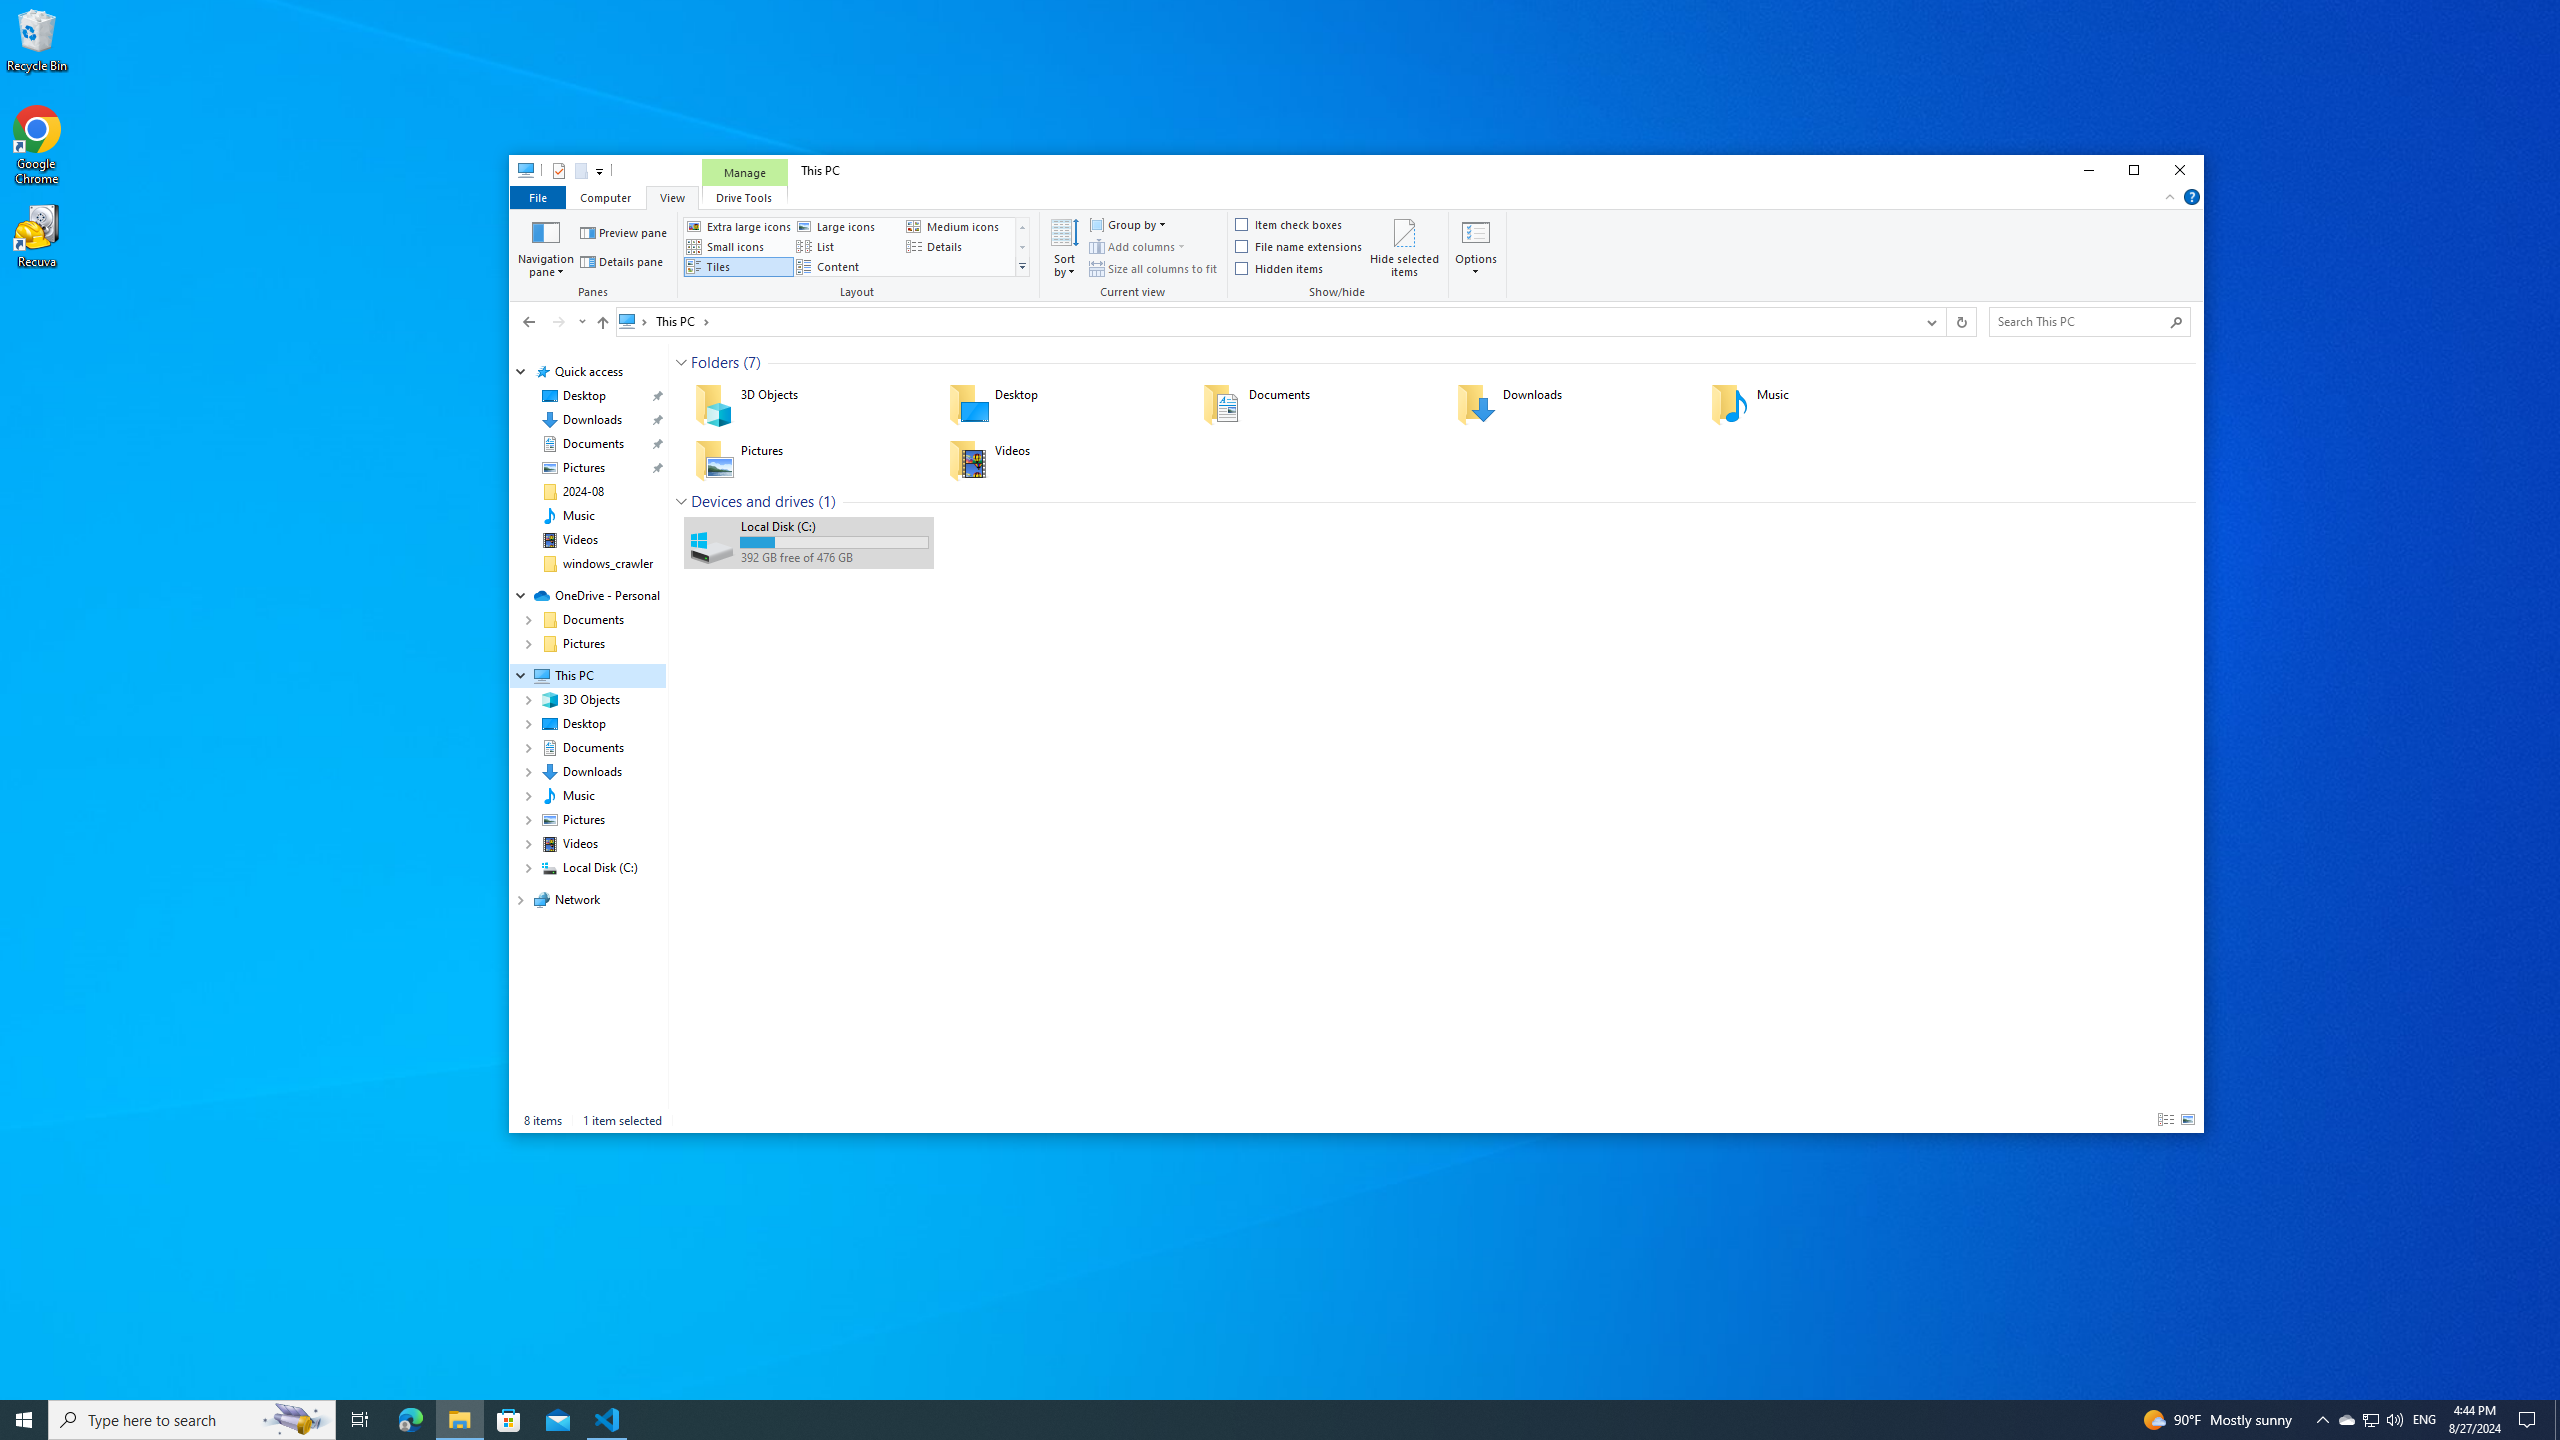 Image resolution: width=2560 pixels, height=1440 pixels. What do you see at coordinates (1153, 268) in the screenshot?
I see `Size all columns to fit` at bounding box center [1153, 268].